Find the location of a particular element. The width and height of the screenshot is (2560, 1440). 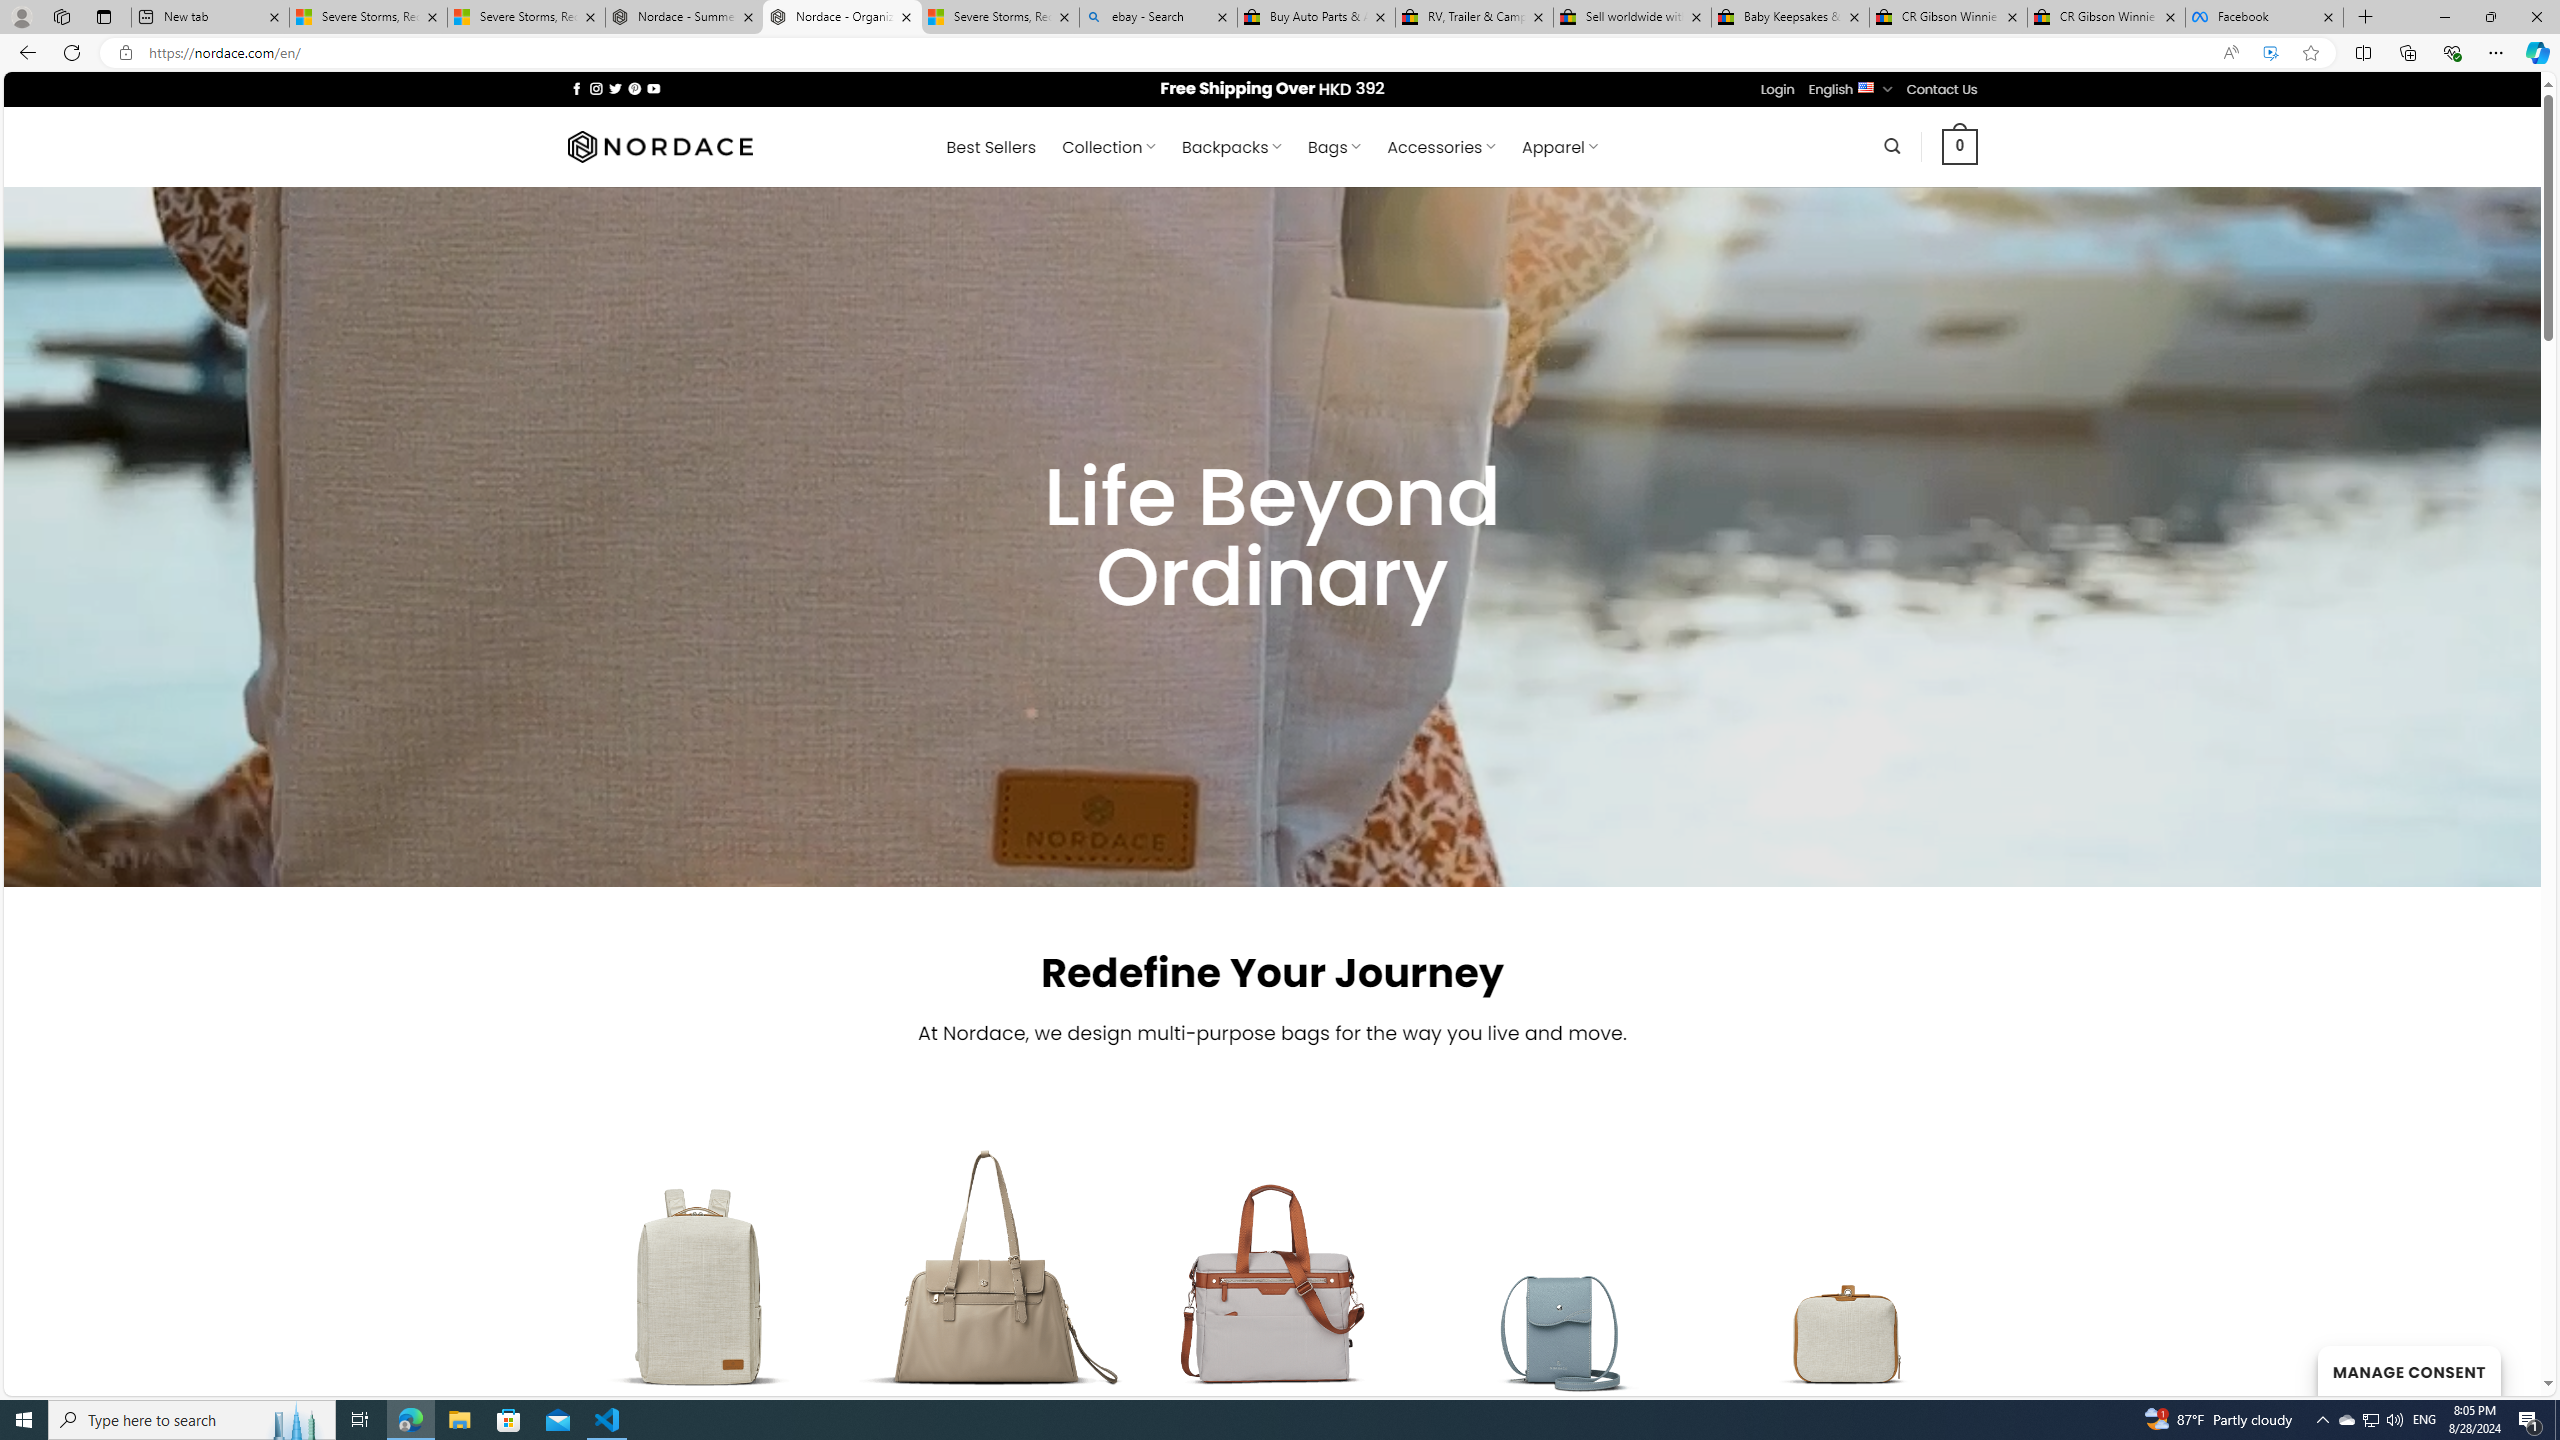

  0   is located at coordinates (1960, 146).